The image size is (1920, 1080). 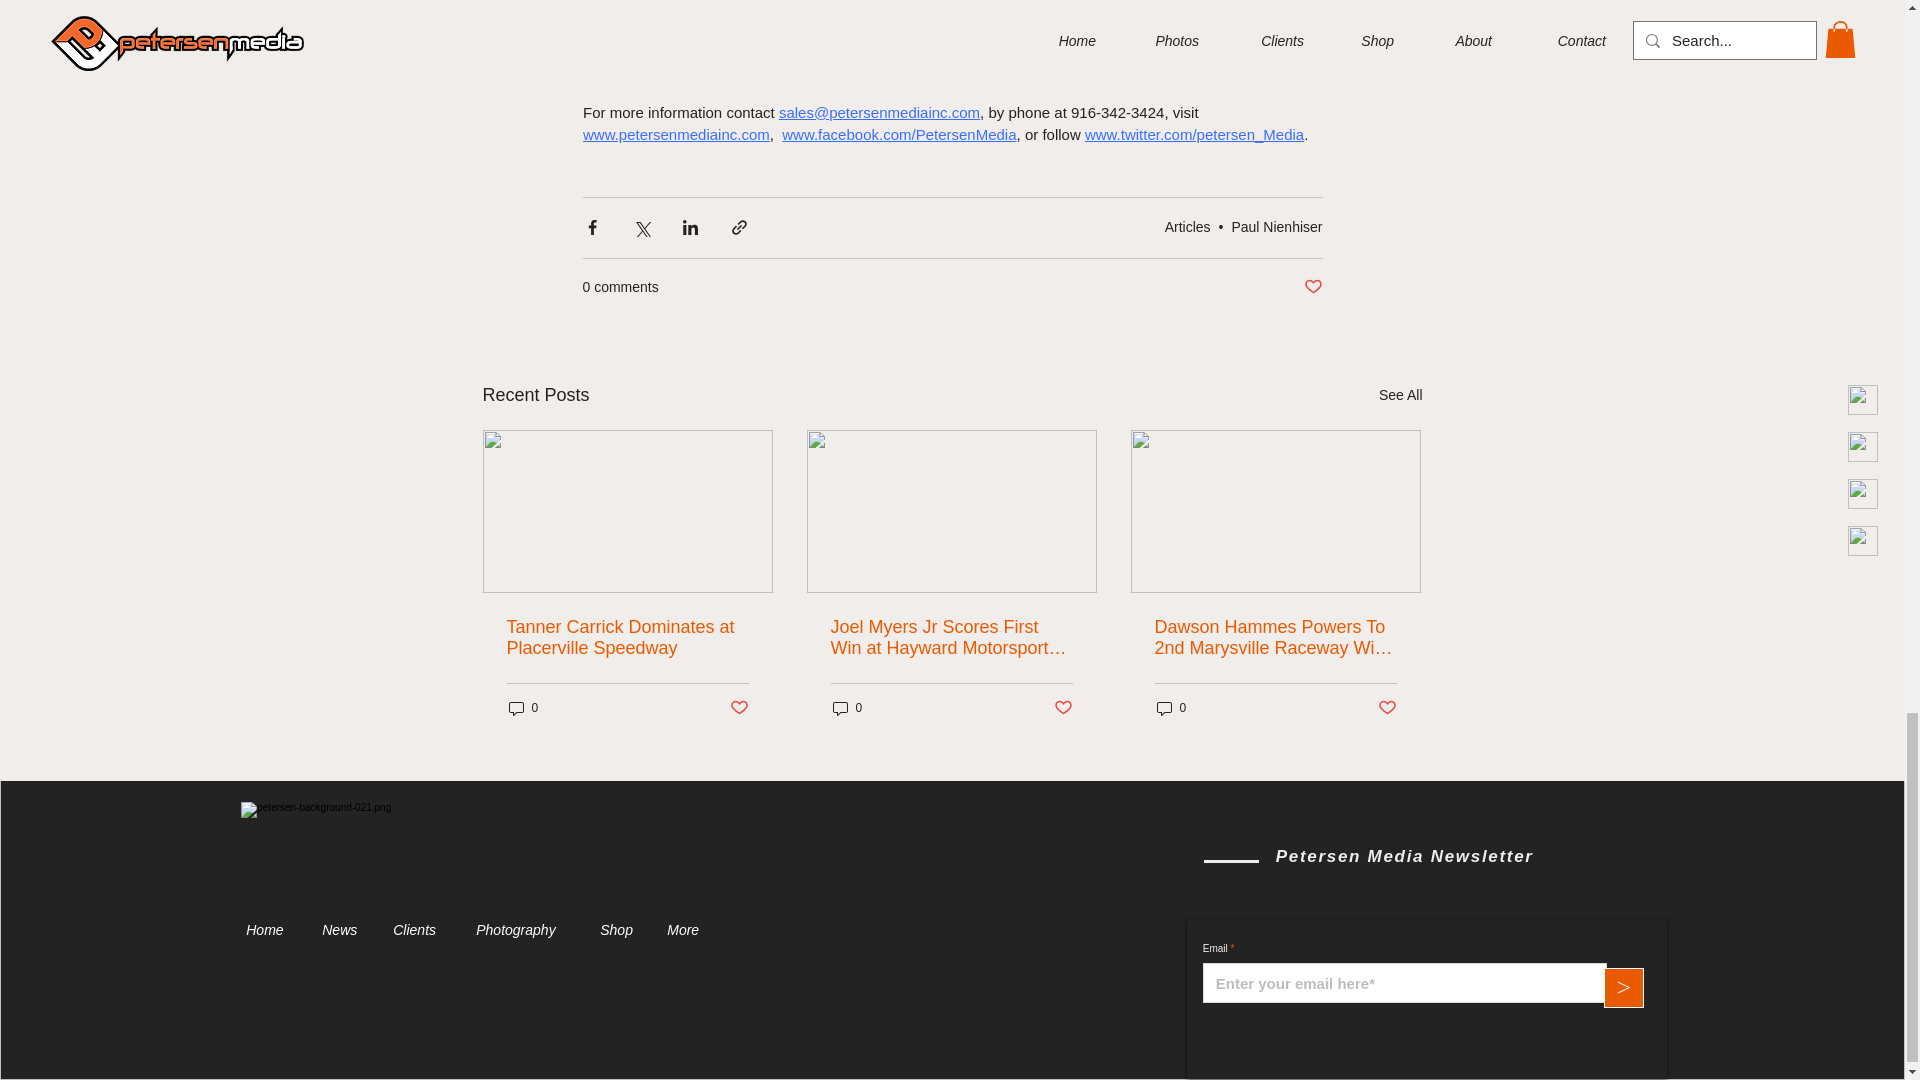 What do you see at coordinates (1276, 227) in the screenshot?
I see `Paul Nienhiser` at bounding box center [1276, 227].